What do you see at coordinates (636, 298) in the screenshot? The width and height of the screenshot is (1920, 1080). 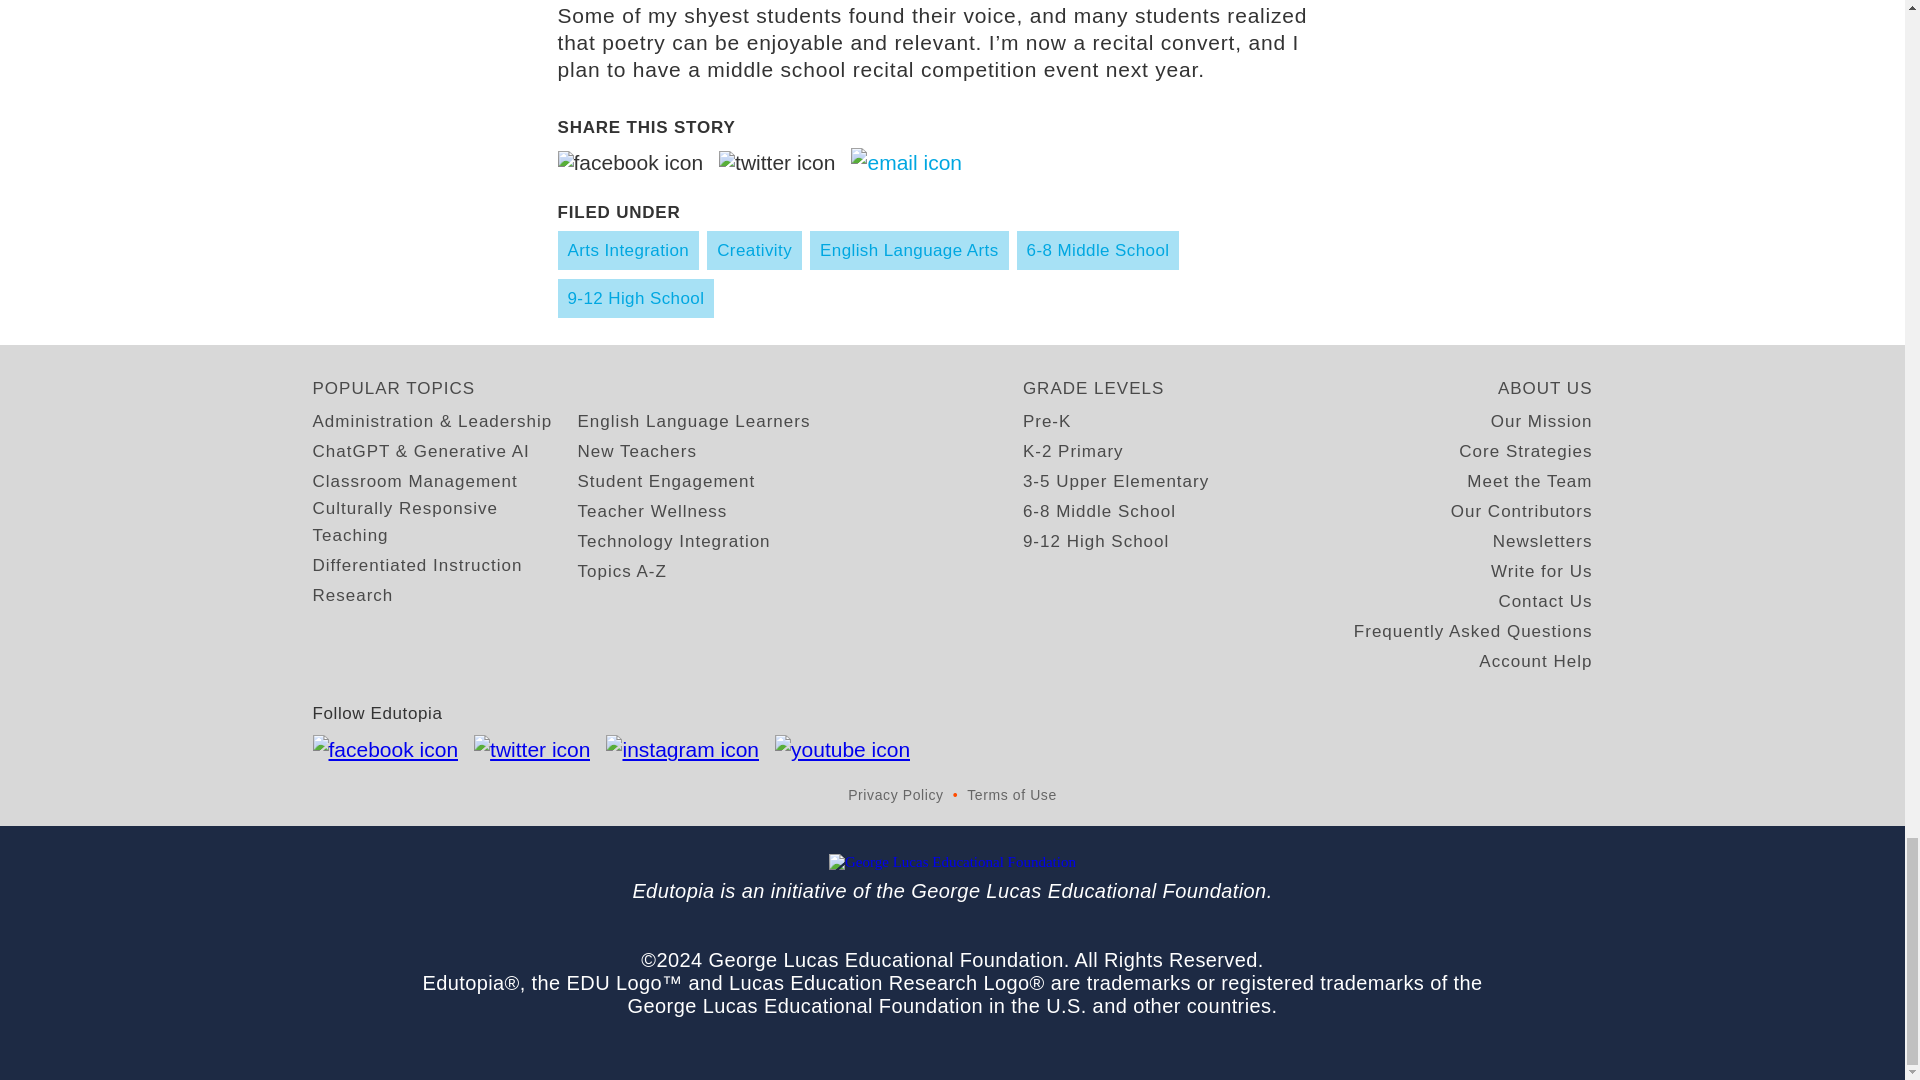 I see `9-12 High School` at bounding box center [636, 298].